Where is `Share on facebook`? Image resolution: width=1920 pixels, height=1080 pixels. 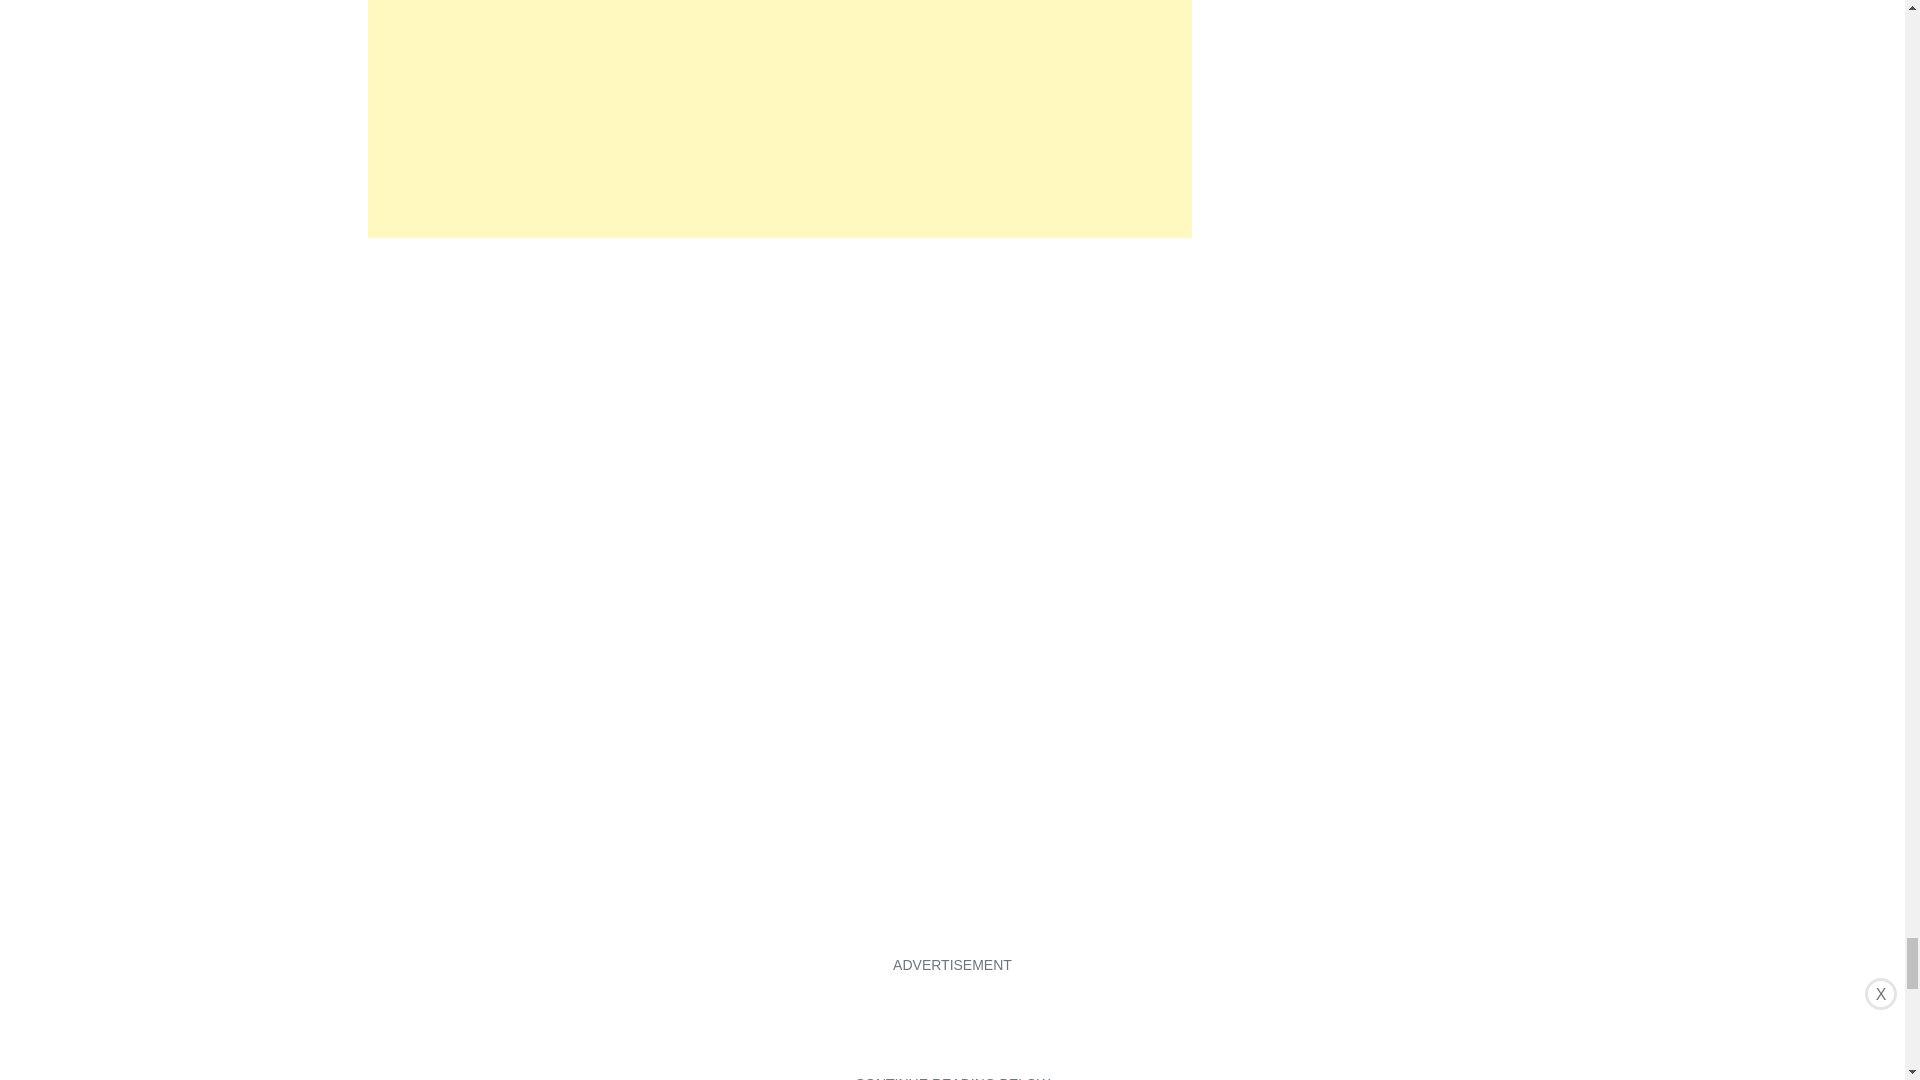 Share on facebook is located at coordinates (384, 938).